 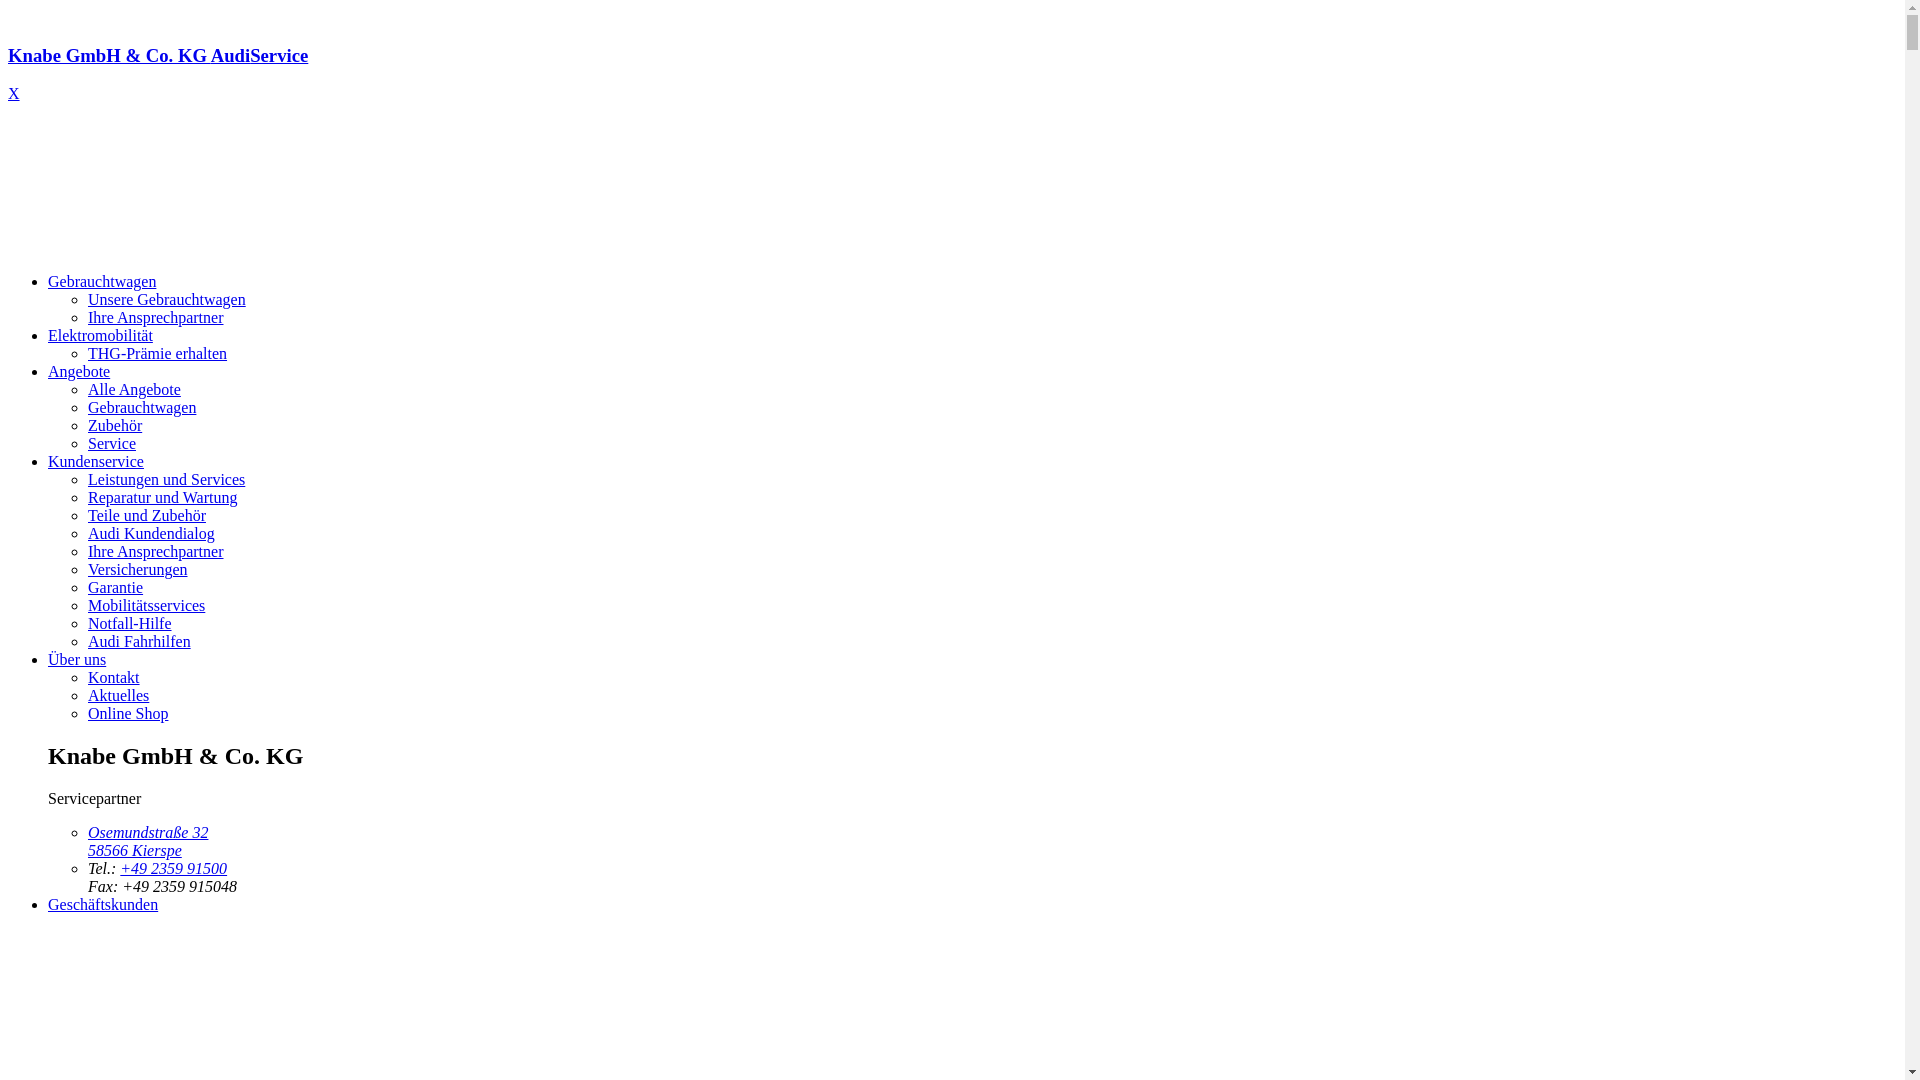 I want to click on Service, so click(x=112, y=444).